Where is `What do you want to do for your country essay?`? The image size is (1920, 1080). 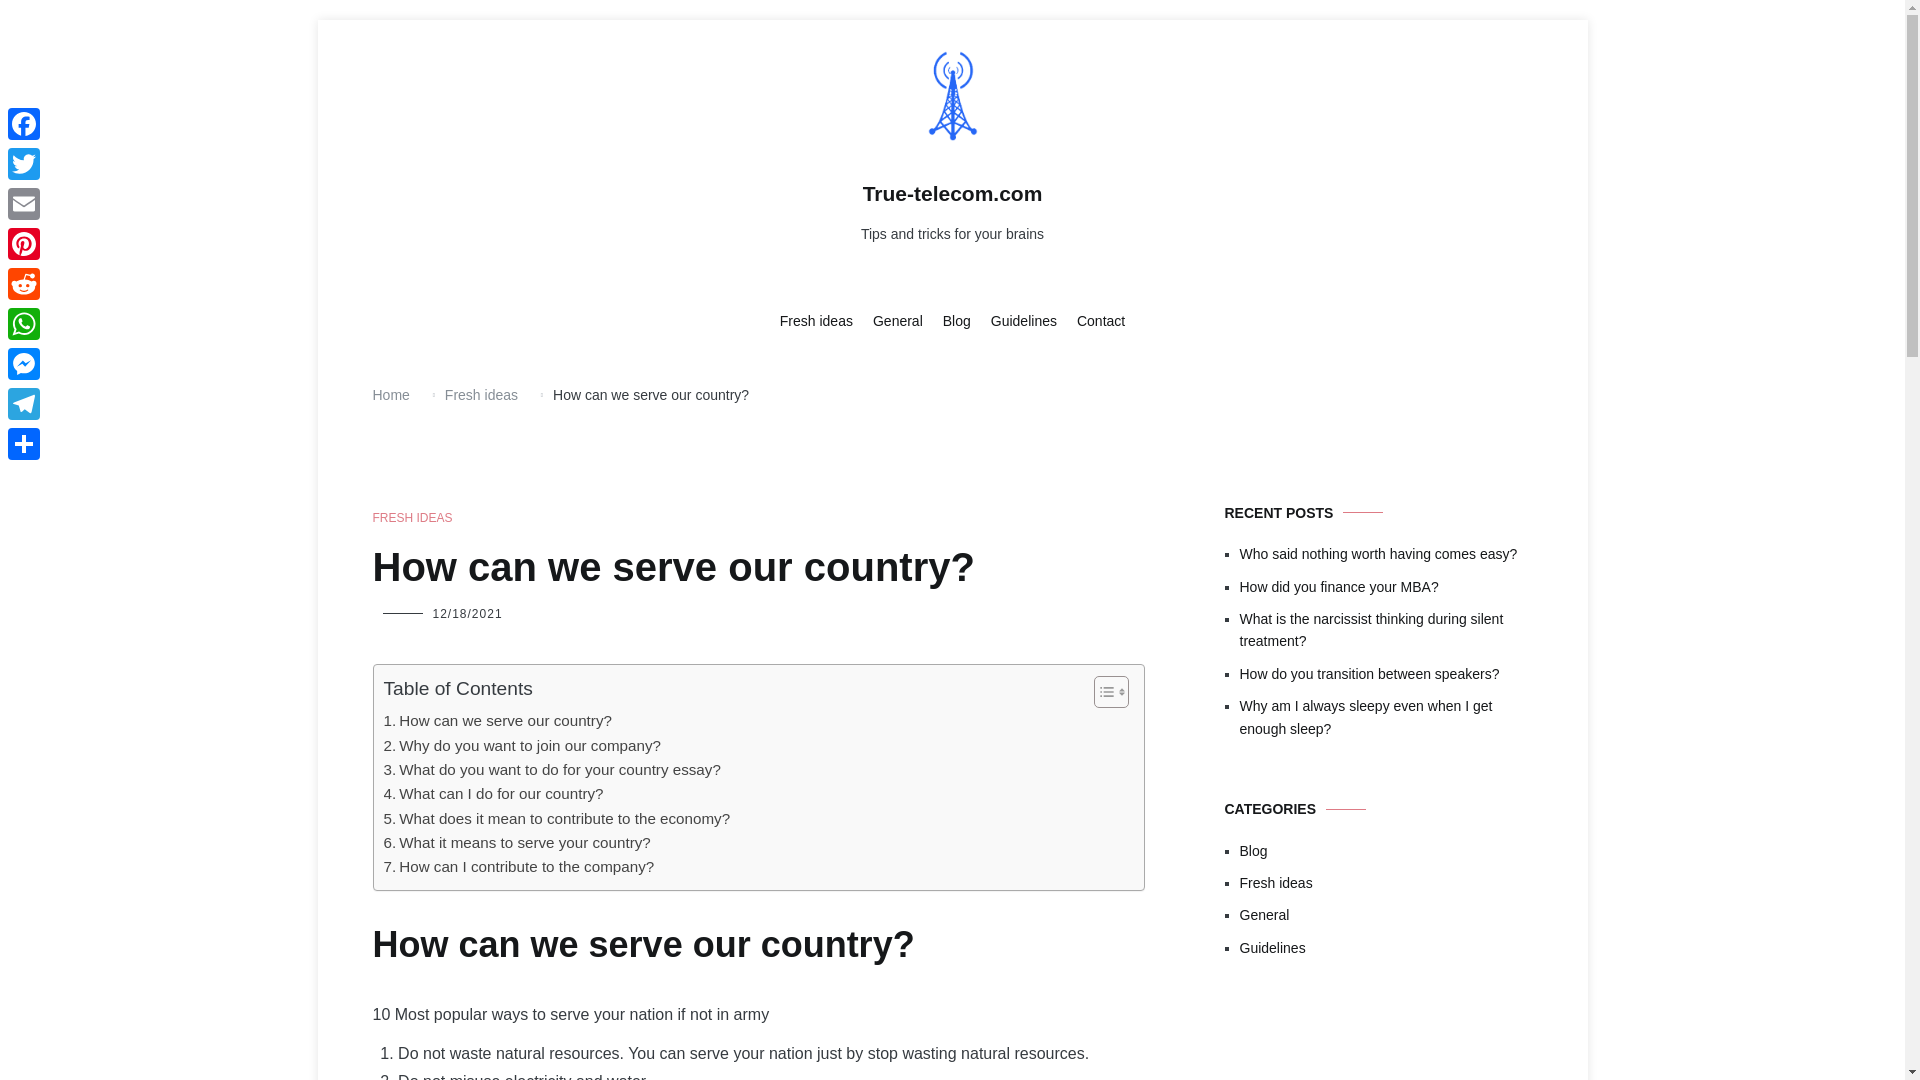 What do you want to do for your country essay? is located at coordinates (552, 770).